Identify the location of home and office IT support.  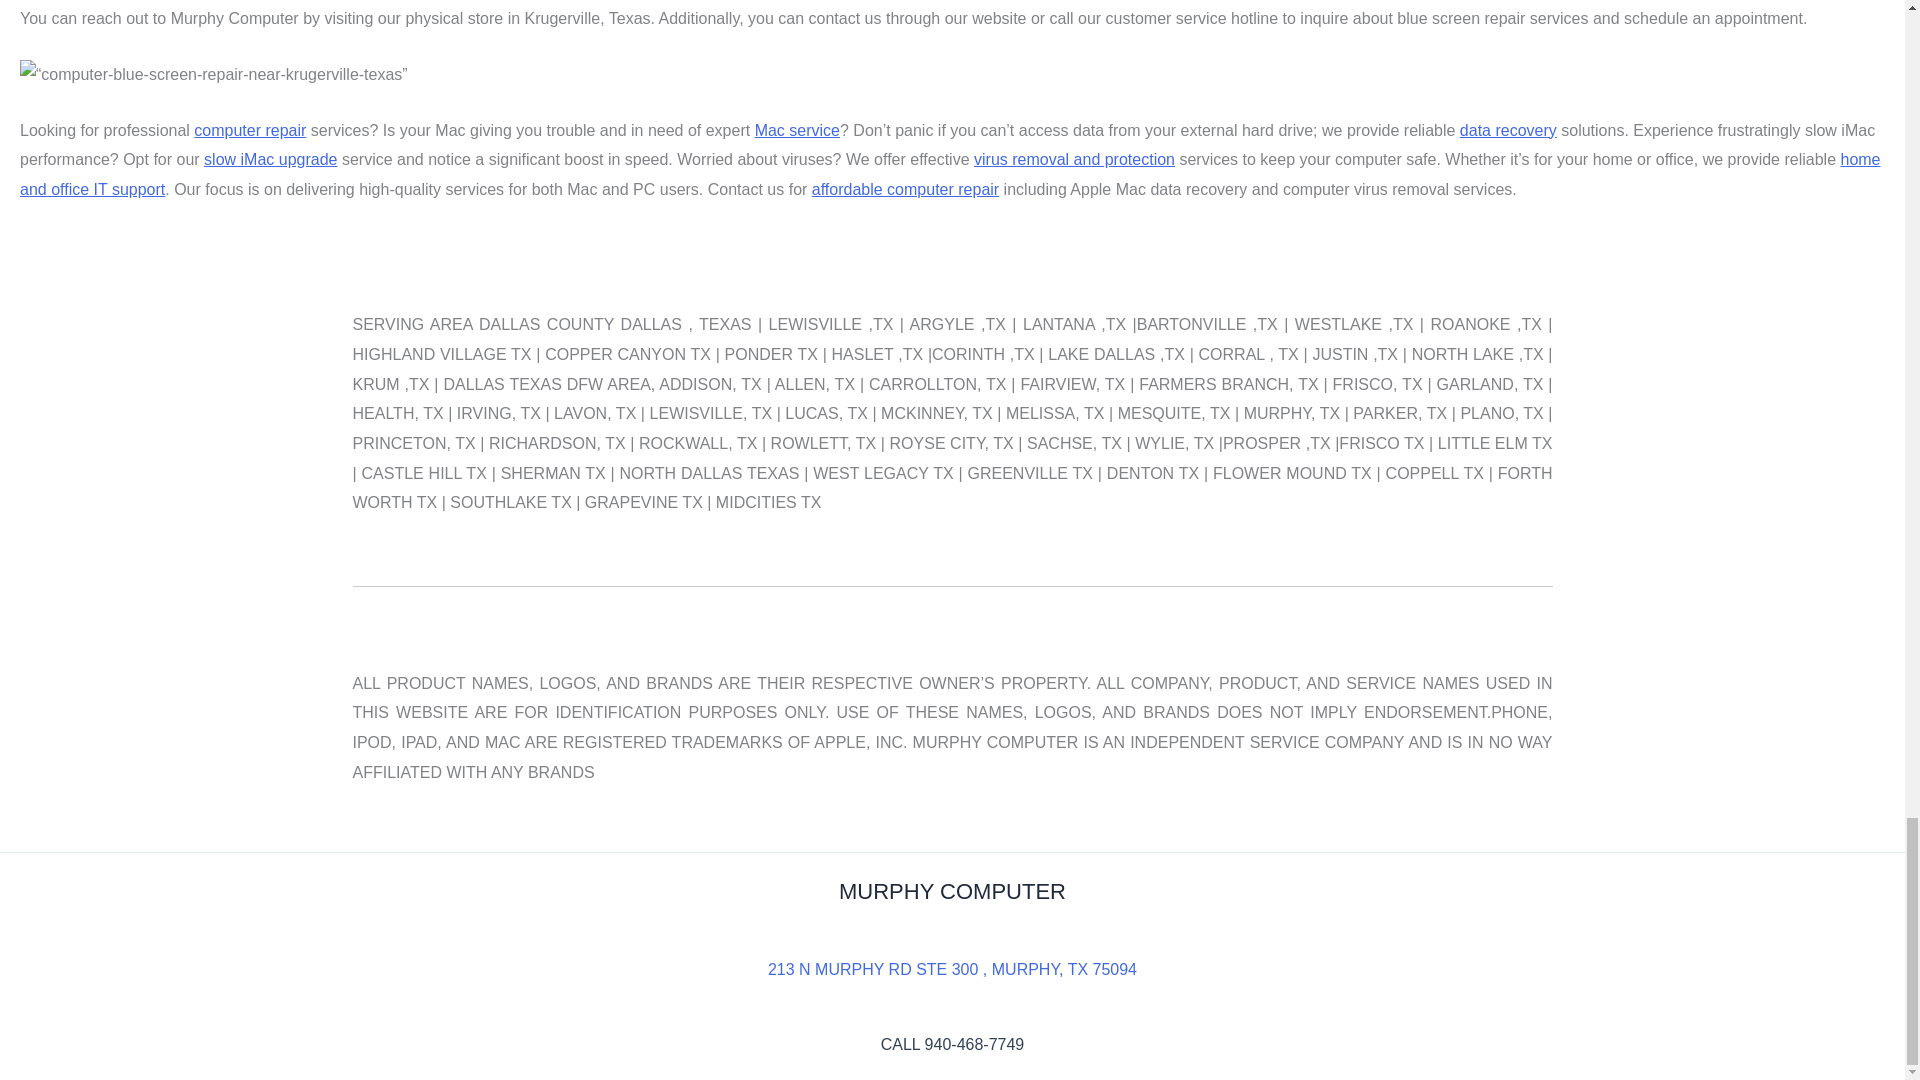
(950, 174).